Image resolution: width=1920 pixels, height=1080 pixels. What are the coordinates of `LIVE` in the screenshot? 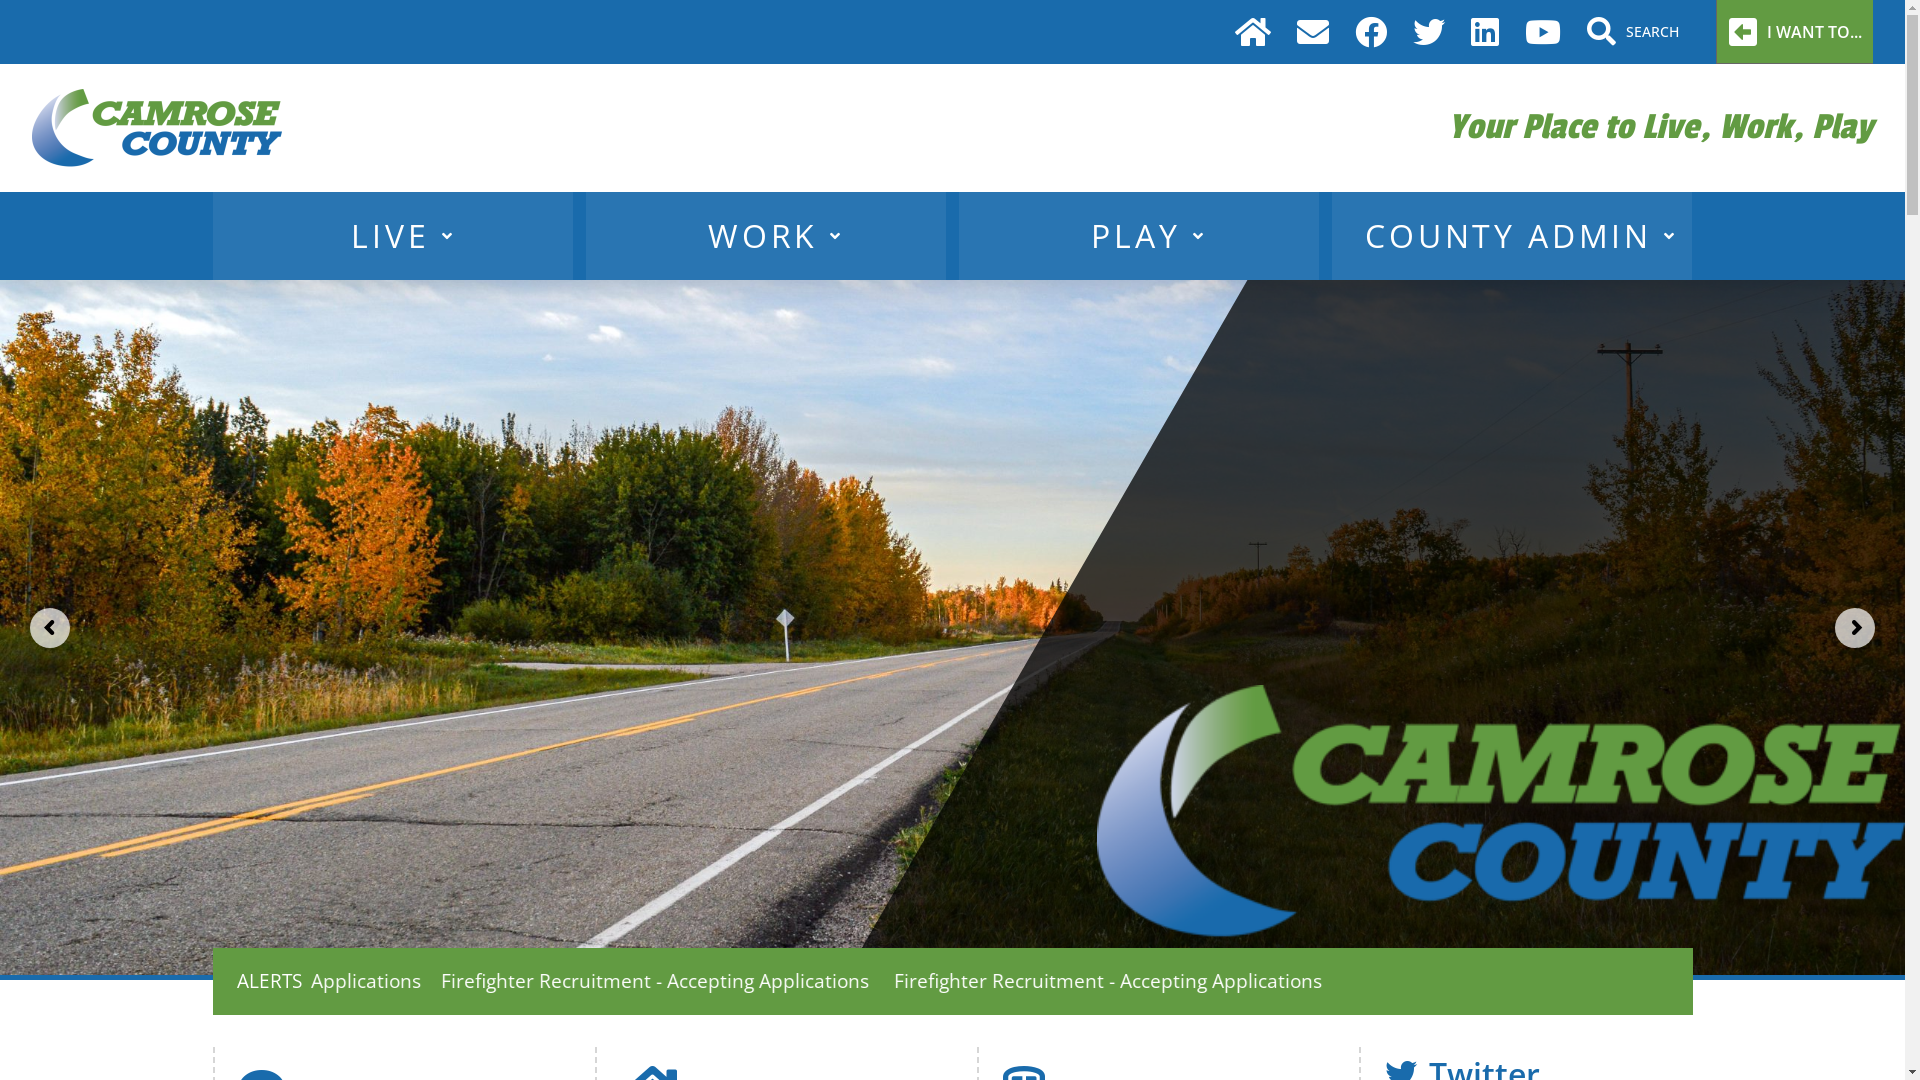 It's located at (393, 236).